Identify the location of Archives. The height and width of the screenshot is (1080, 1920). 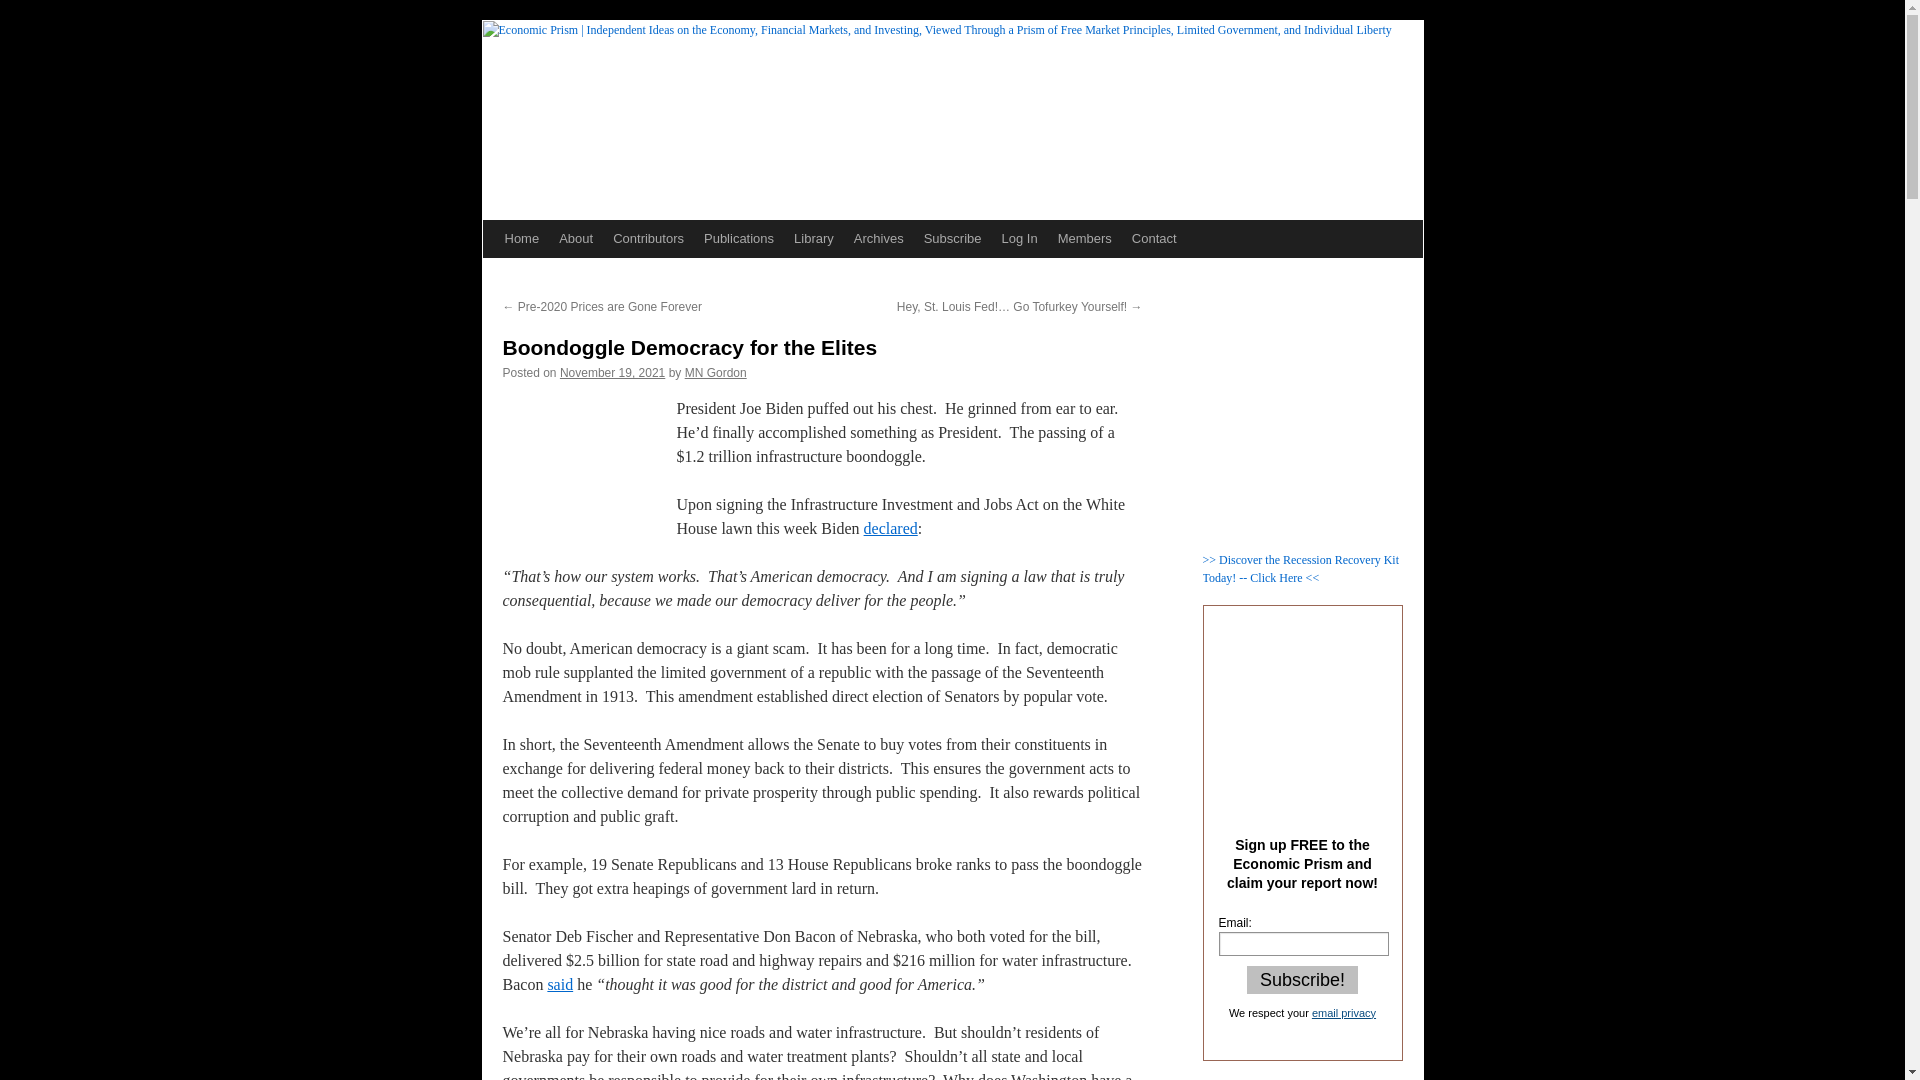
(878, 239).